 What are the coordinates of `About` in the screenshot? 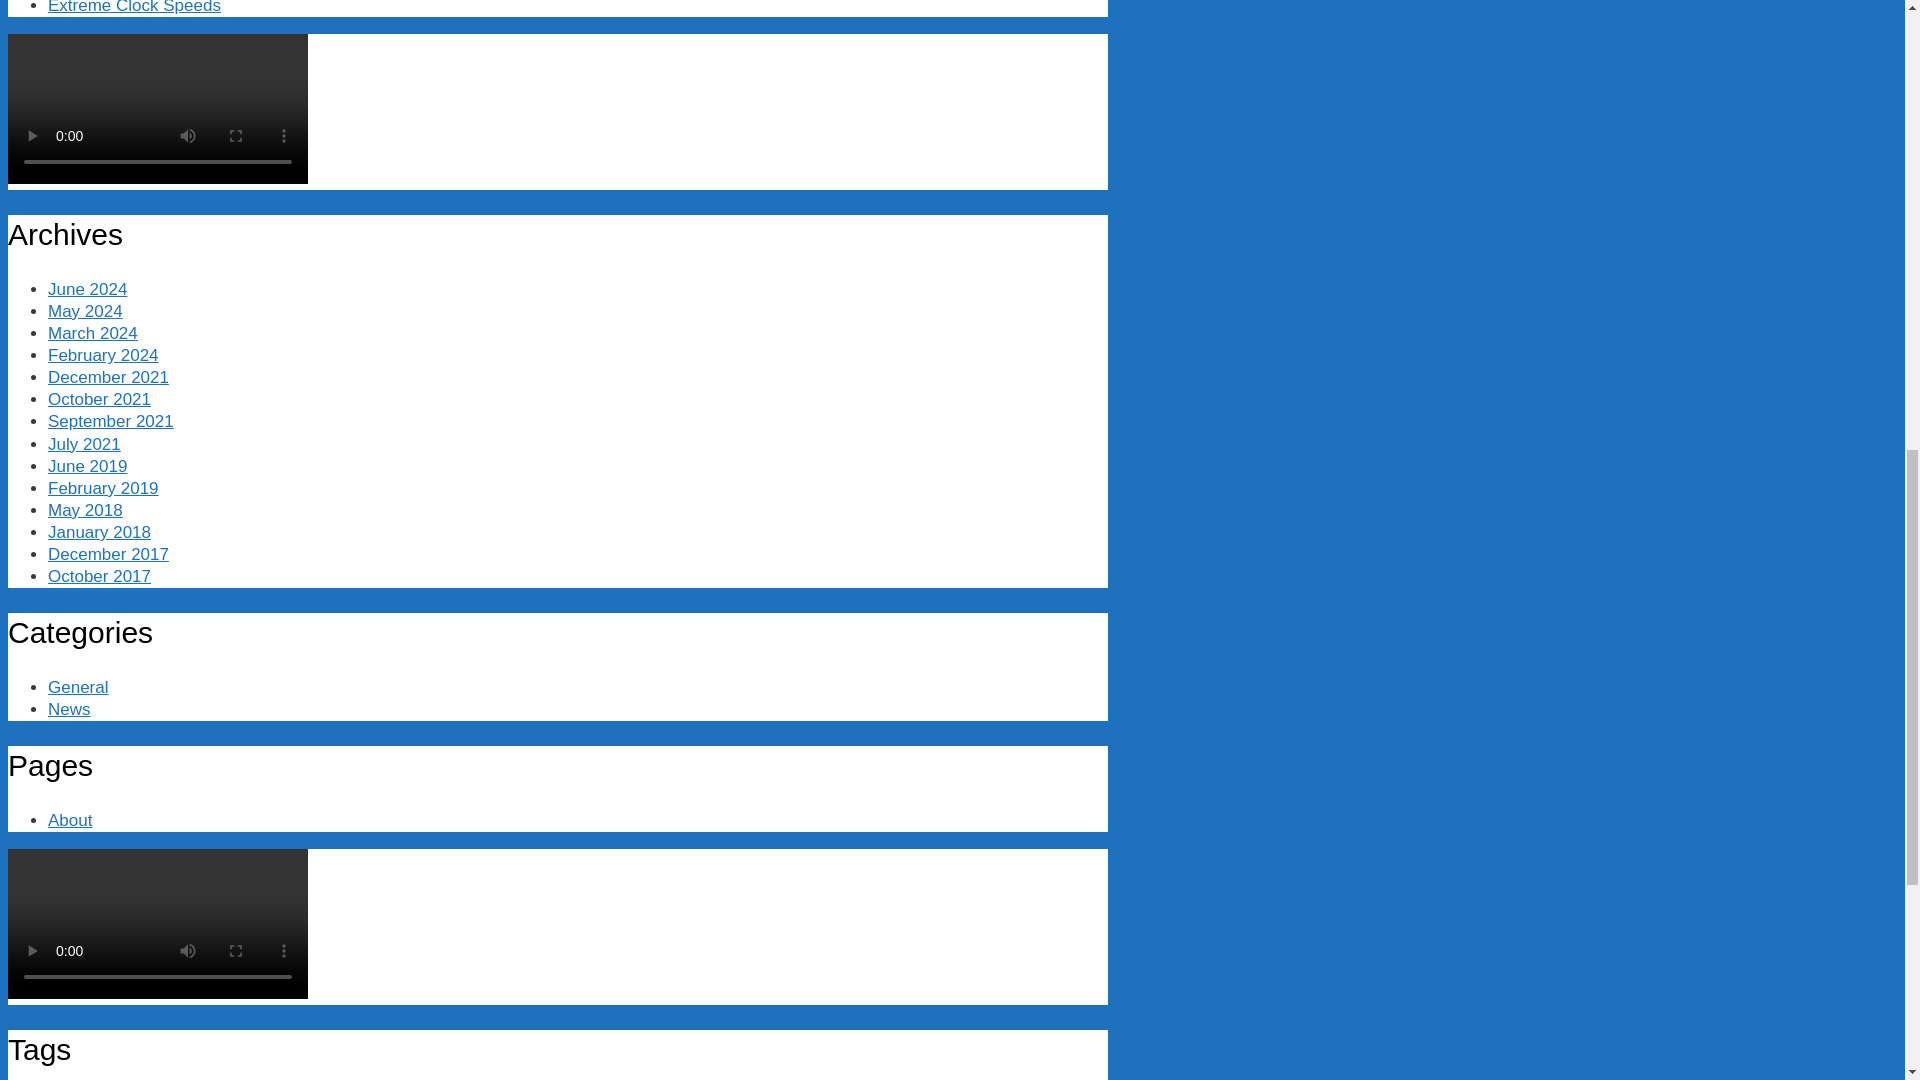 It's located at (70, 820).